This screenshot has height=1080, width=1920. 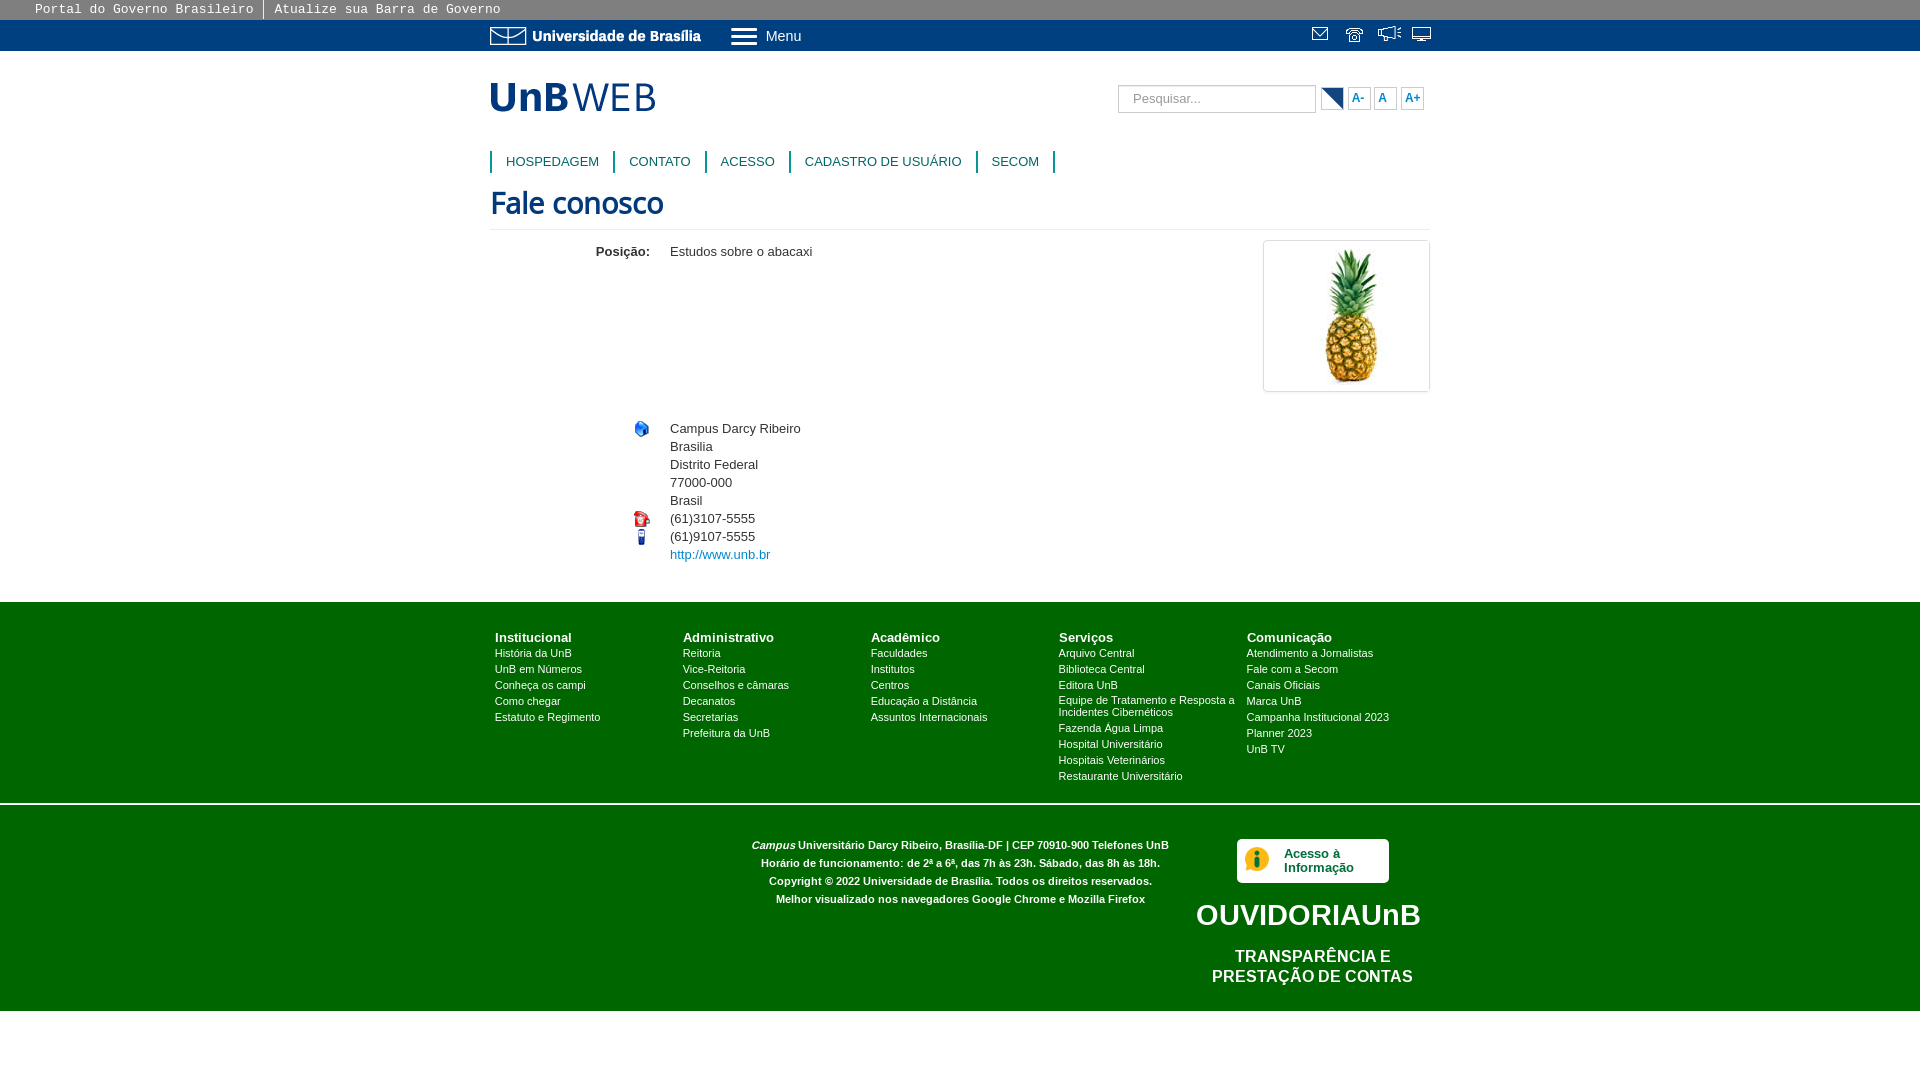 I want to click on Secretarias, so click(x=711, y=717).